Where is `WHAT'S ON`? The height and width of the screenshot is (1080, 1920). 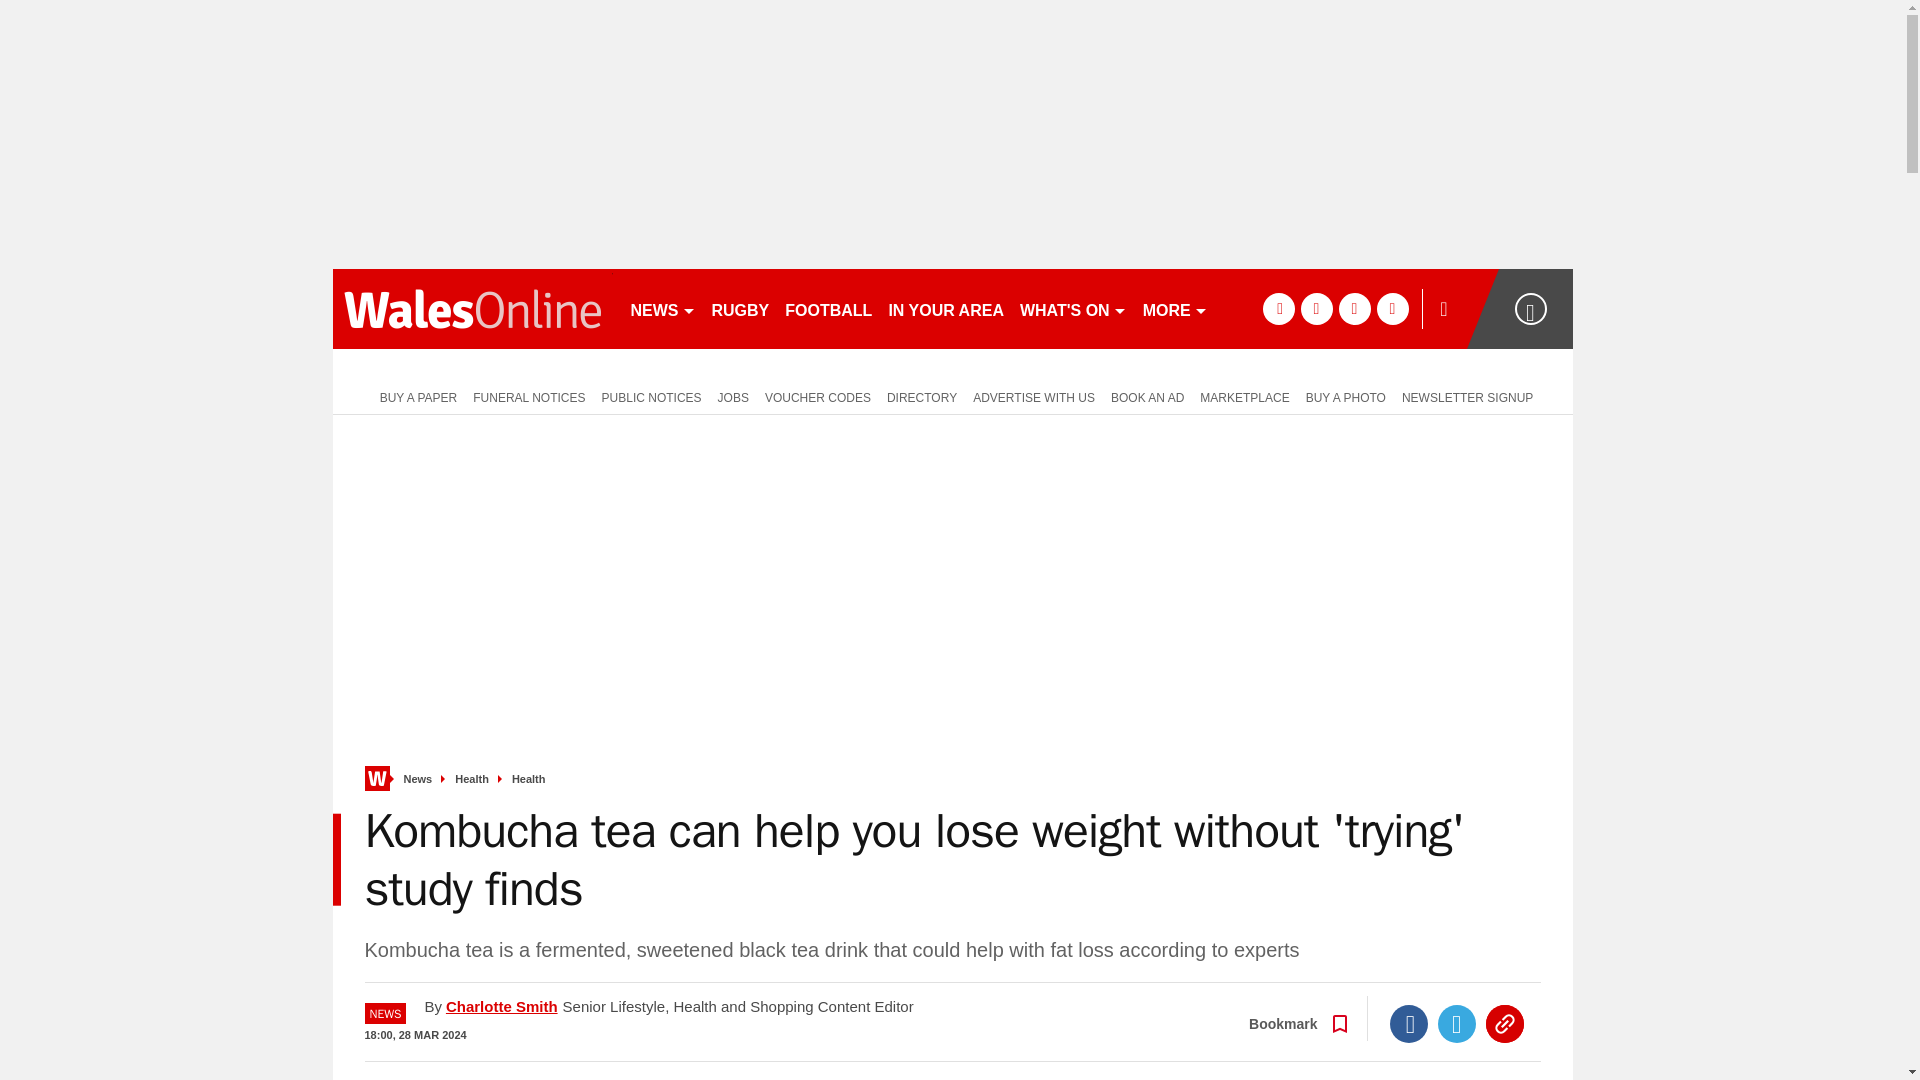
WHAT'S ON is located at coordinates (1072, 308).